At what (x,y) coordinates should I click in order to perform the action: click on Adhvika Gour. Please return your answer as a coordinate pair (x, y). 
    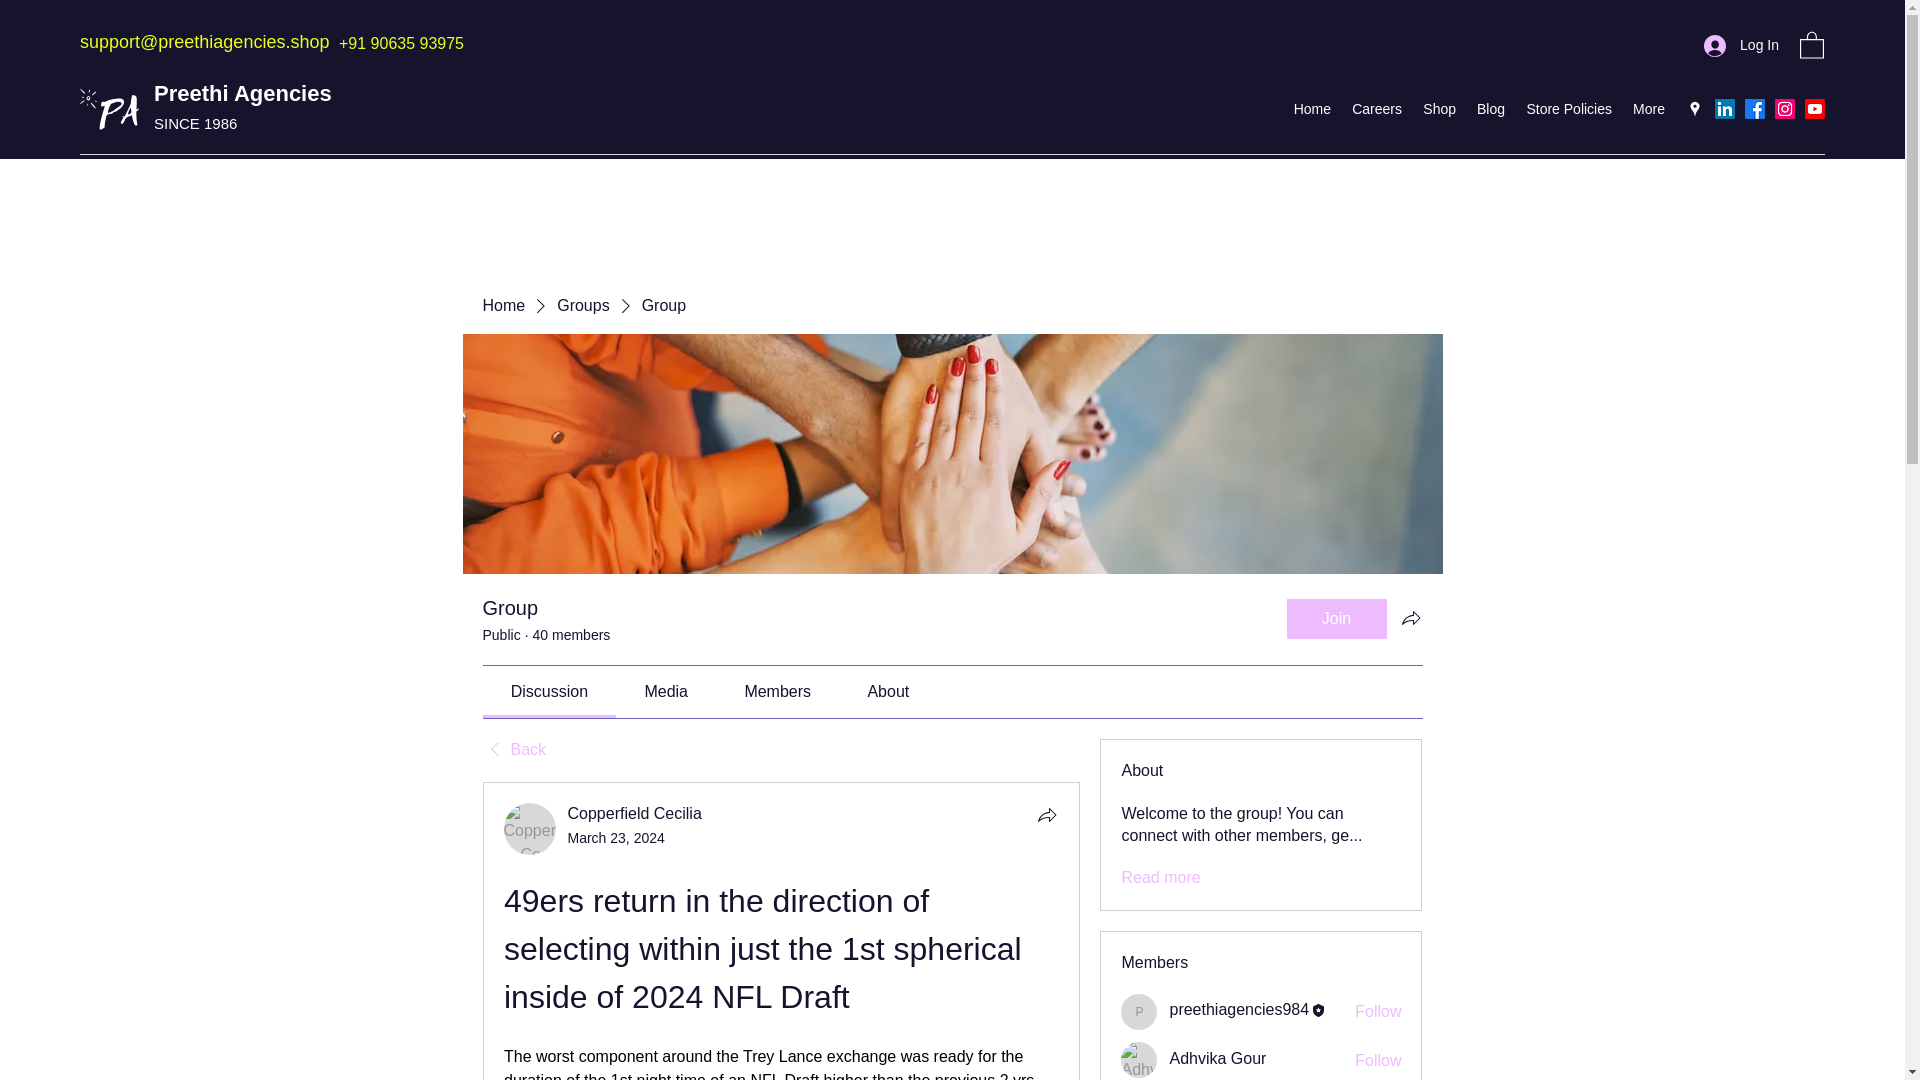
    Looking at the image, I should click on (1139, 1060).